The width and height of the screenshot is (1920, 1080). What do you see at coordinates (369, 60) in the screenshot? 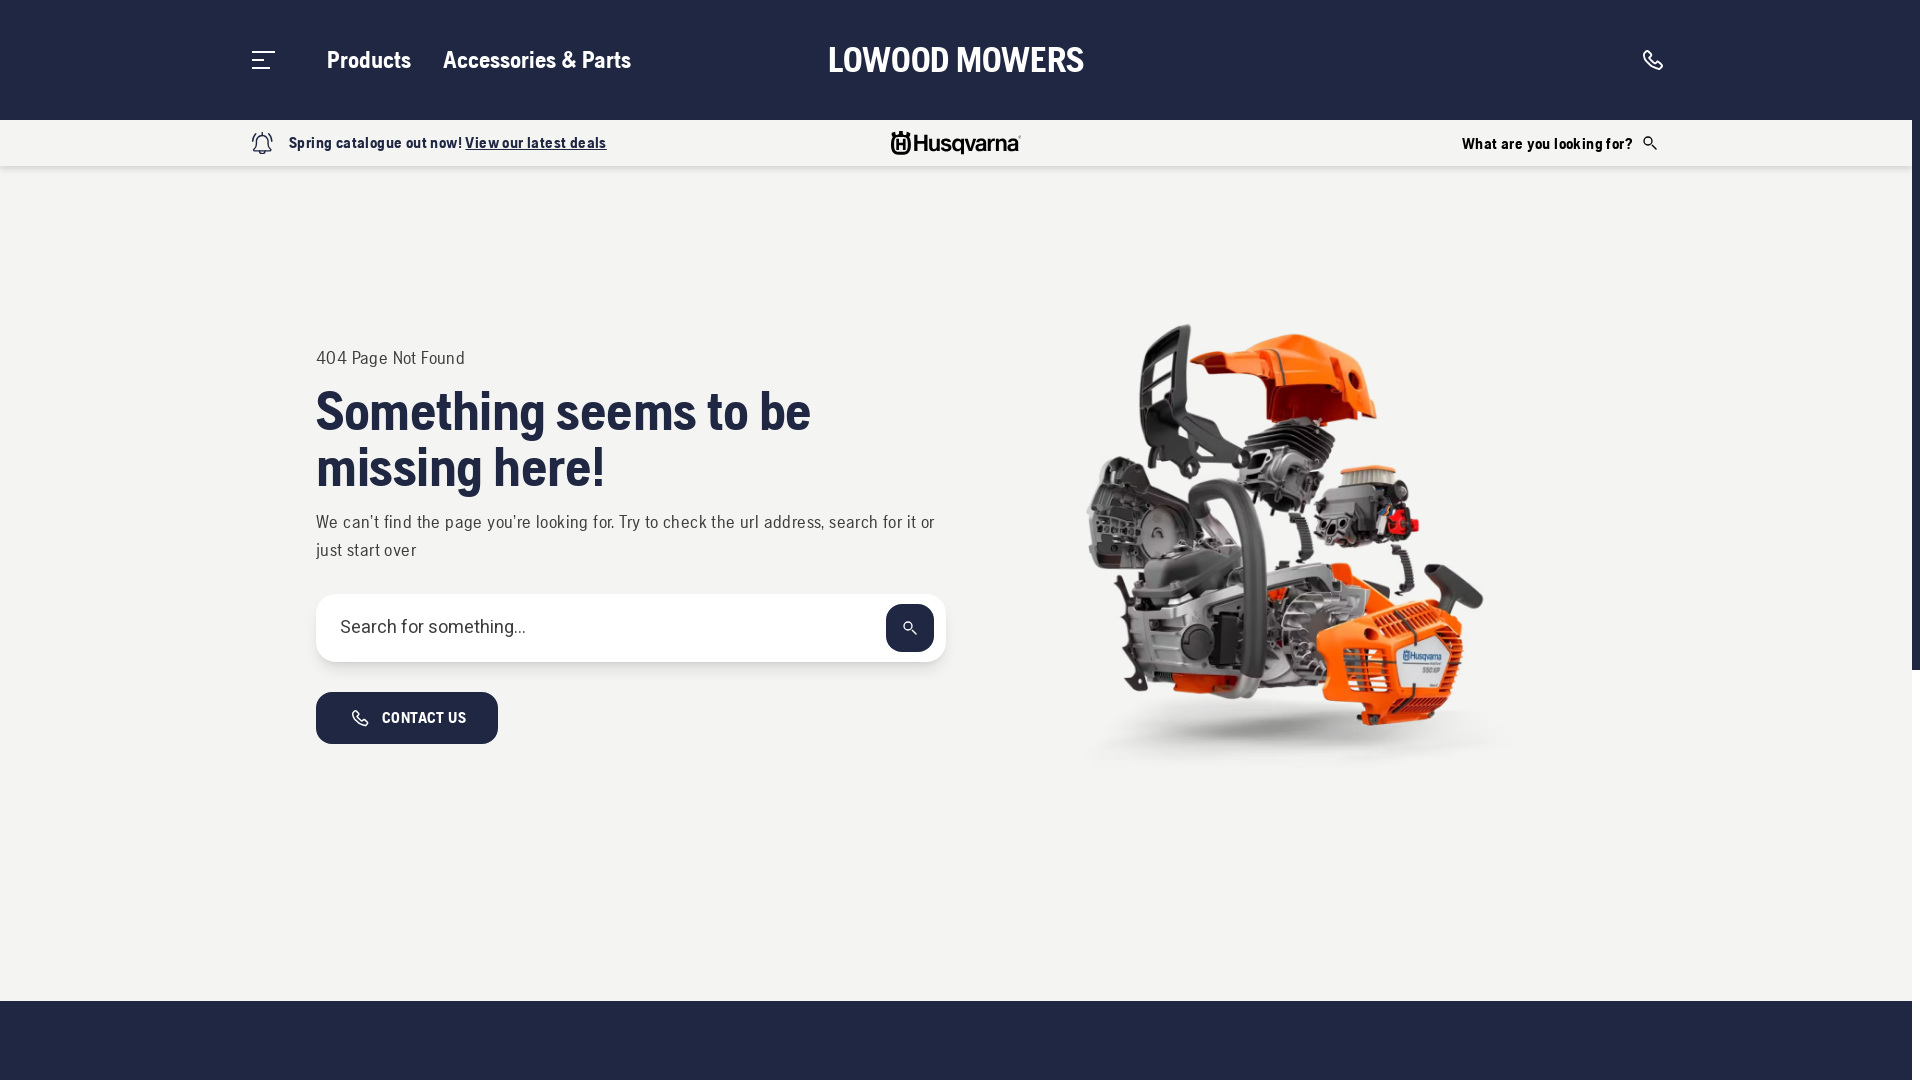
I see `Products` at bounding box center [369, 60].